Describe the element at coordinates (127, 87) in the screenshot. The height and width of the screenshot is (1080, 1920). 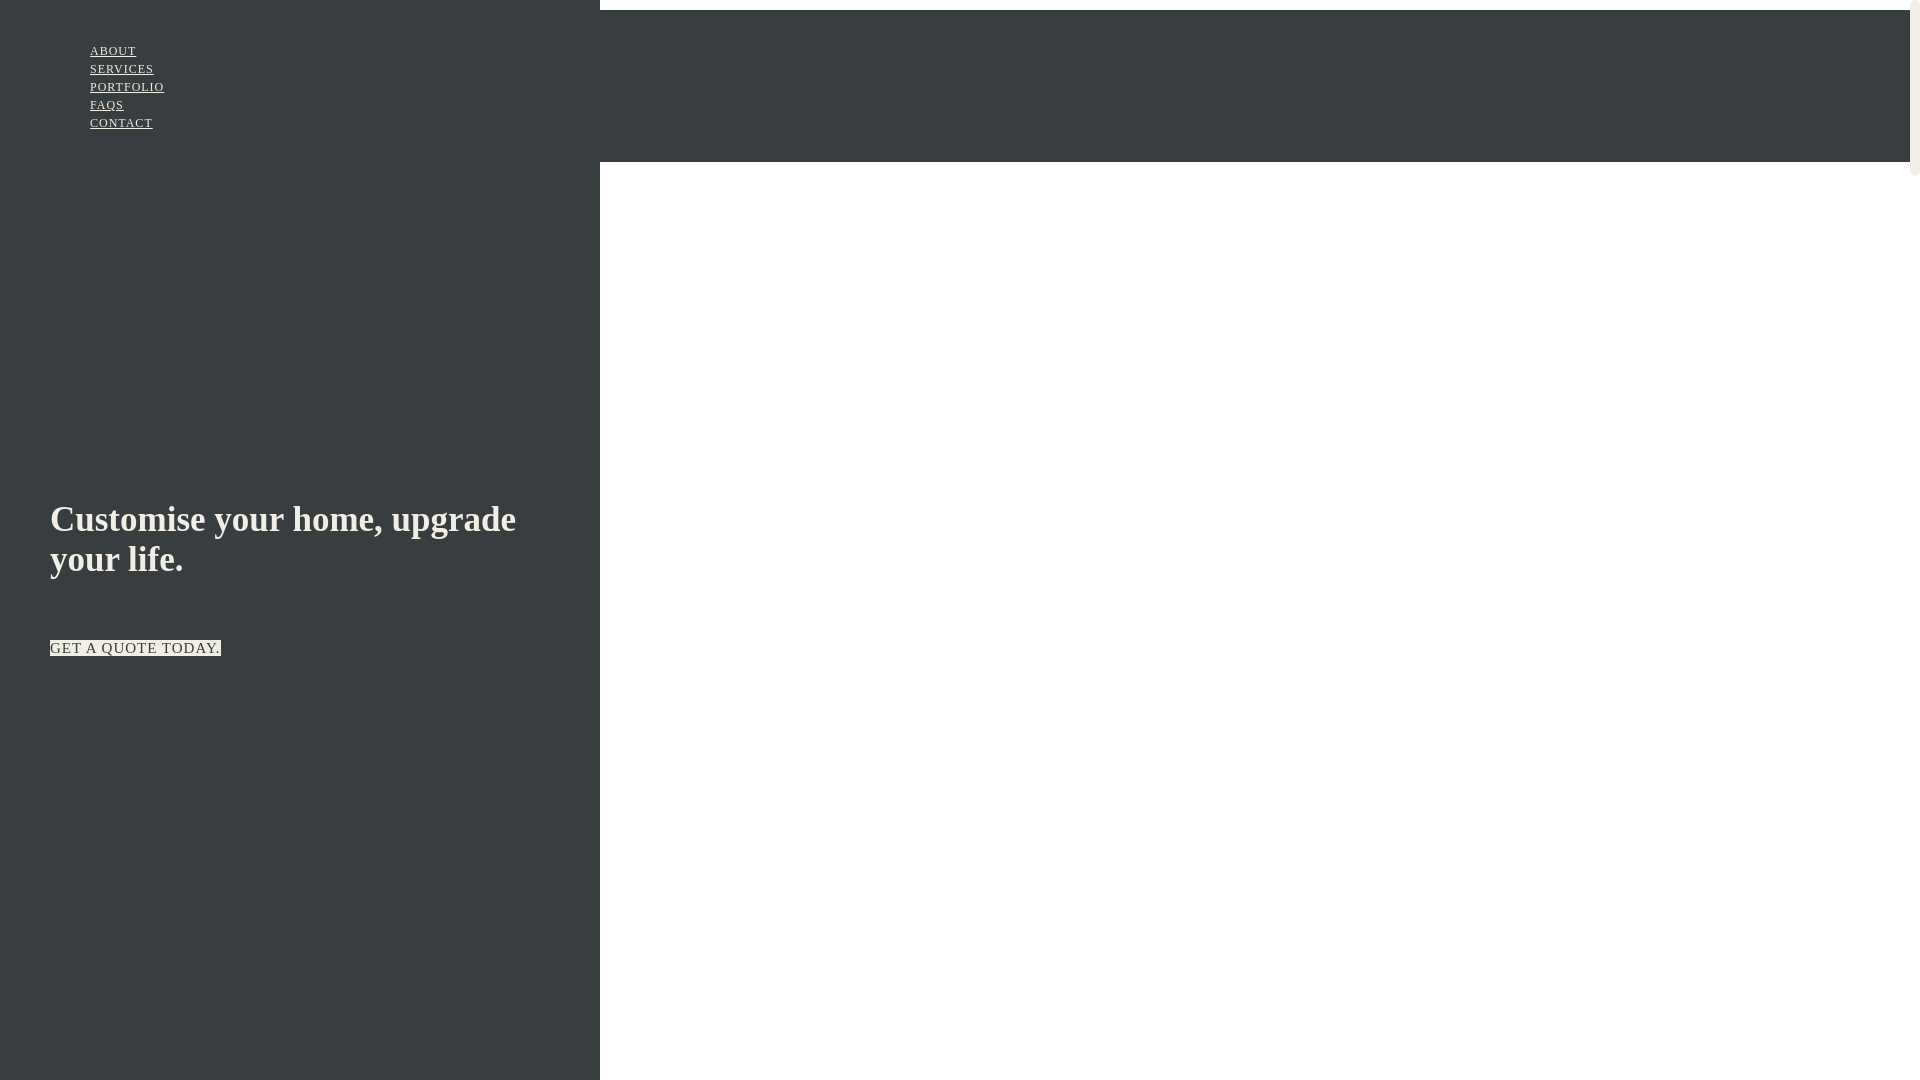
I see `PORTFOLIO` at that location.